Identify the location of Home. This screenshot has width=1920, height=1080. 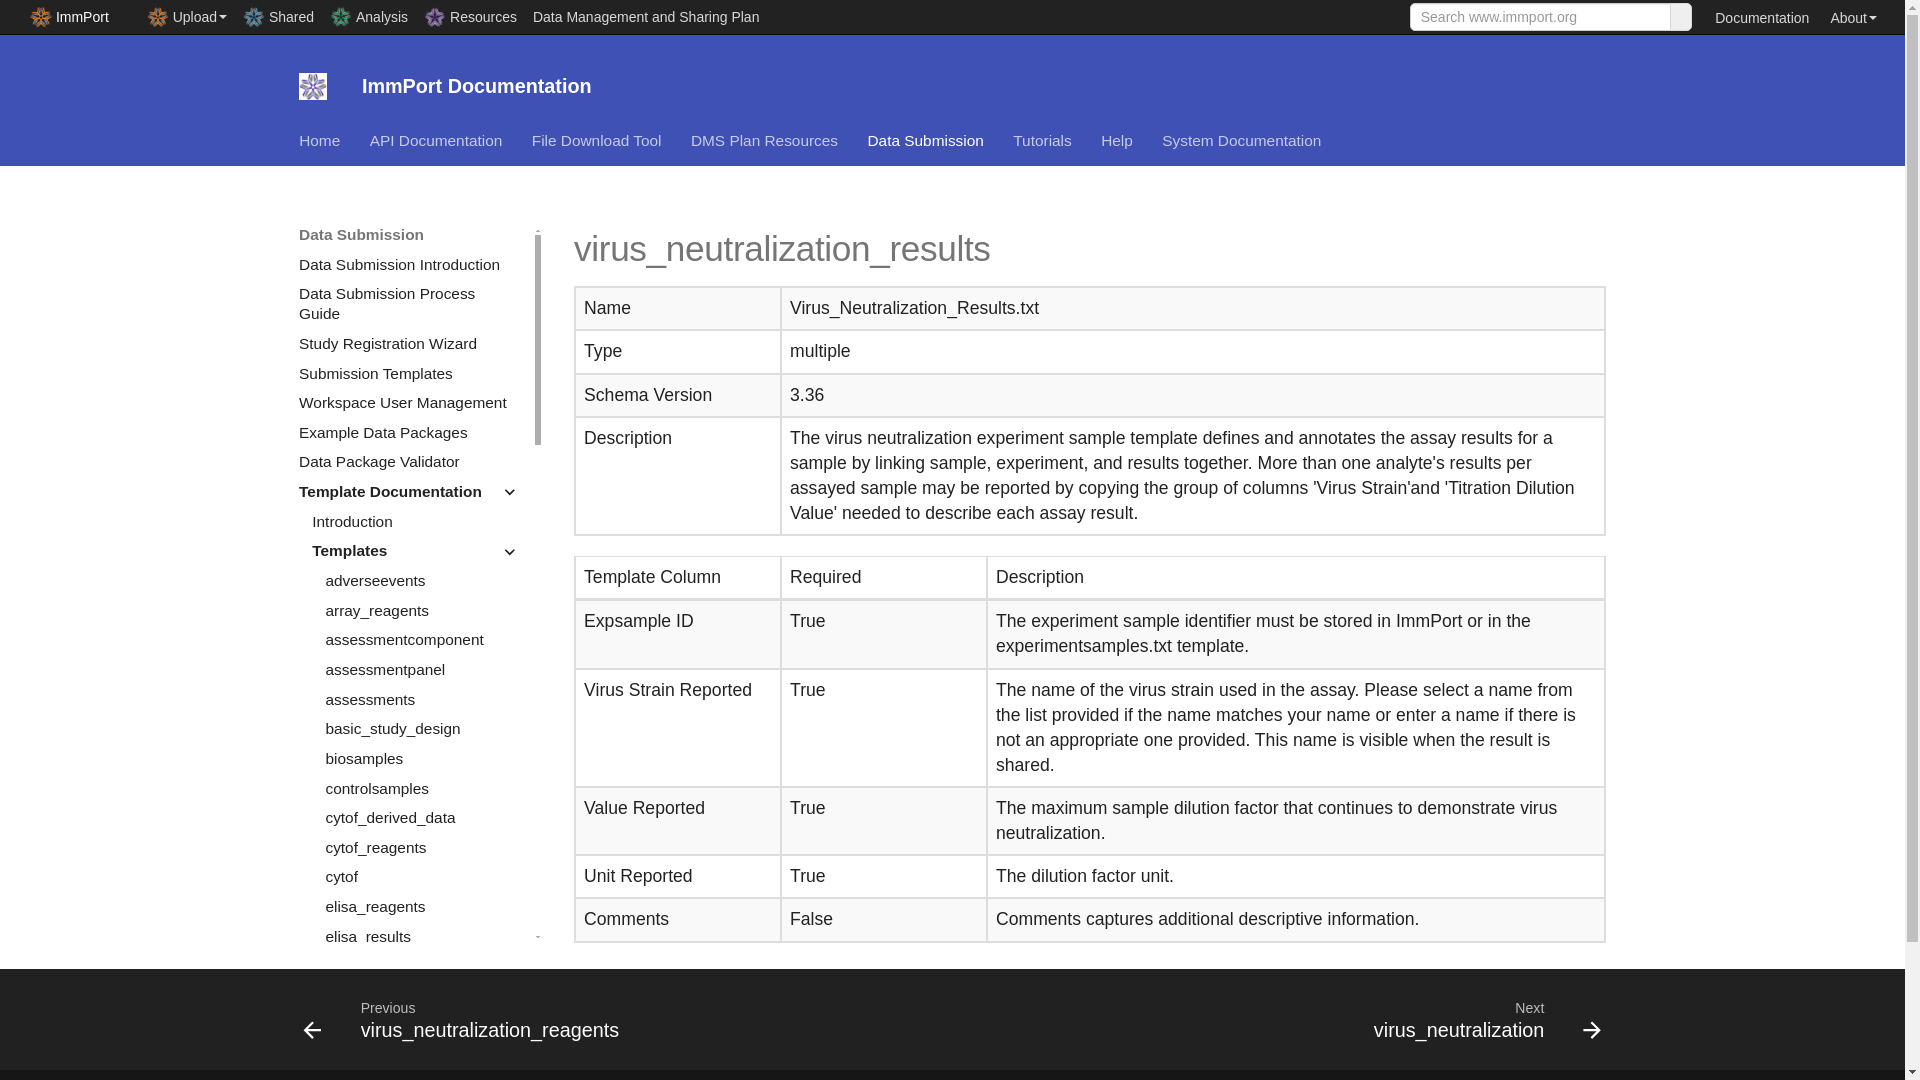
(319, 140).